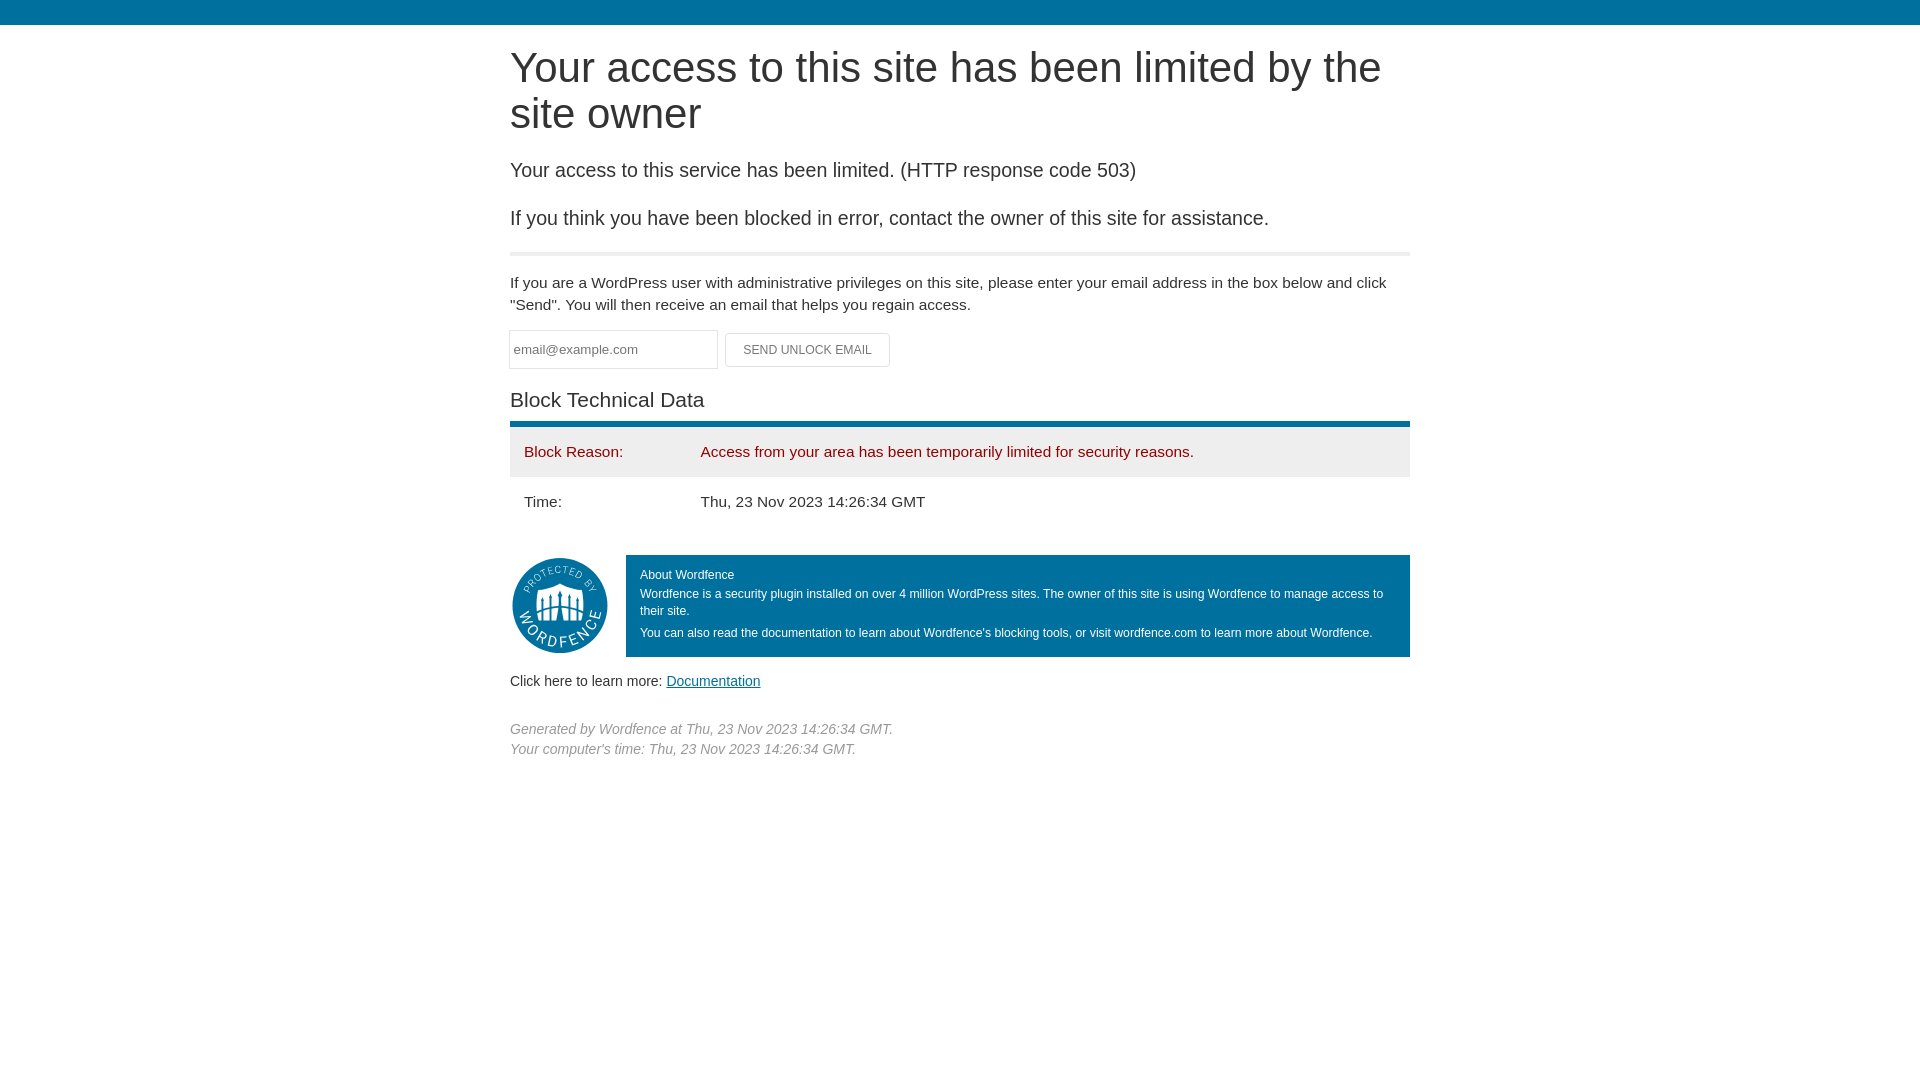 The height and width of the screenshot is (1080, 1920). What do you see at coordinates (713, 681) in the screenshot?
I see `Documentation` at bounding box center [713, 681].